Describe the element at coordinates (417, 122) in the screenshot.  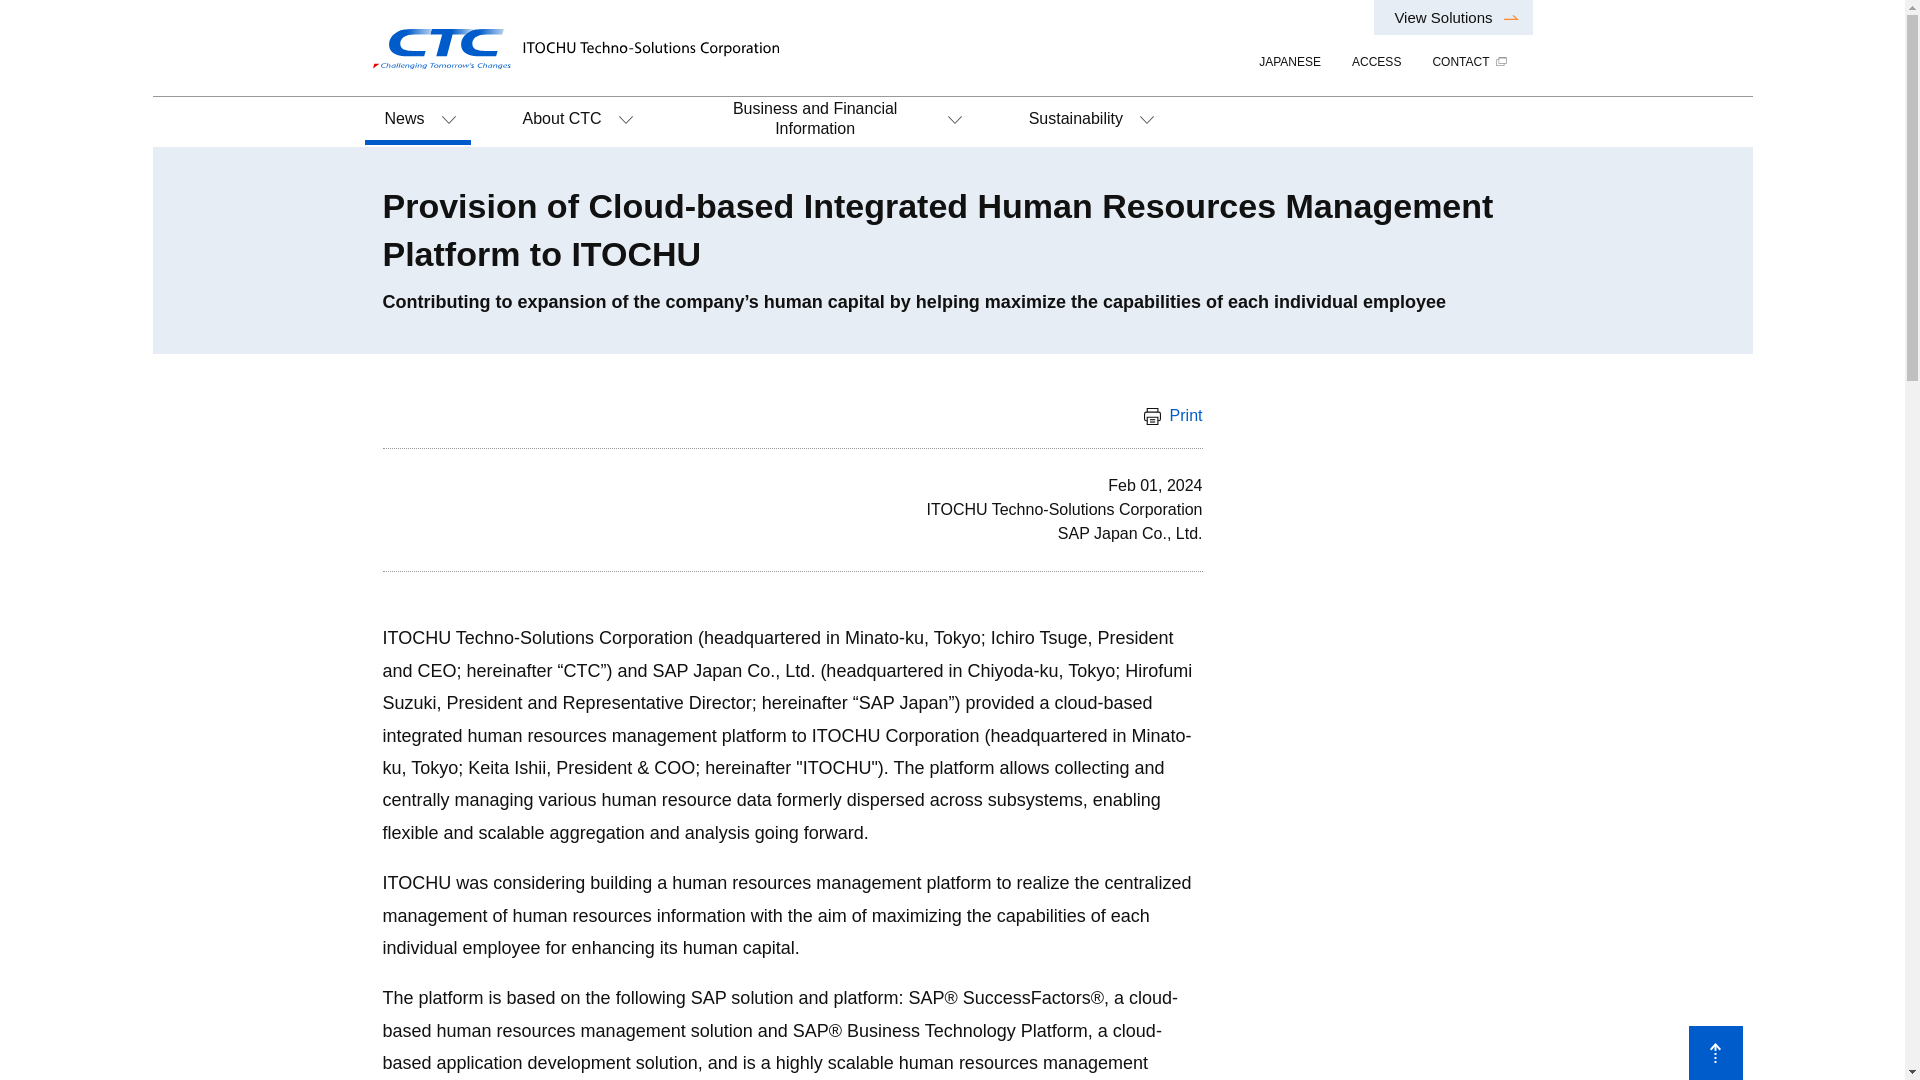
I see `News` at that location.